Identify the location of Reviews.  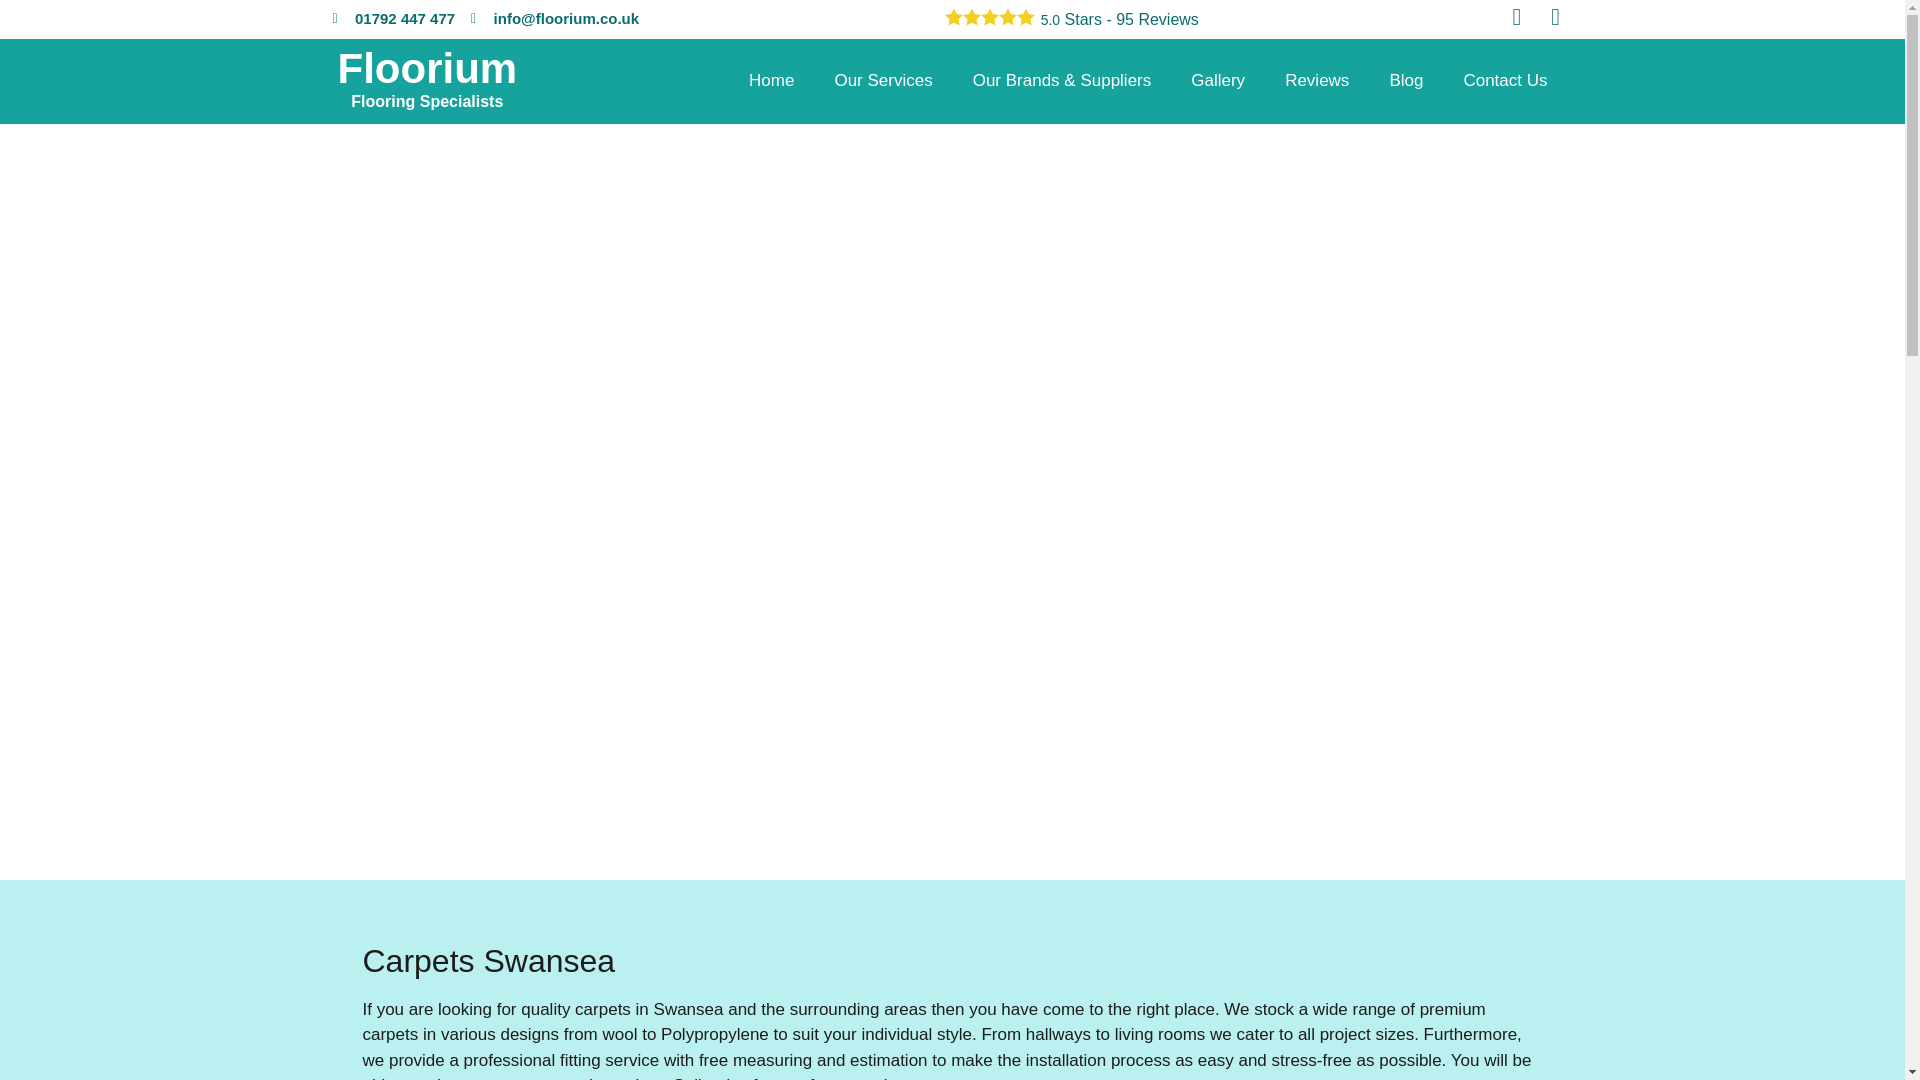
(1504, 80).